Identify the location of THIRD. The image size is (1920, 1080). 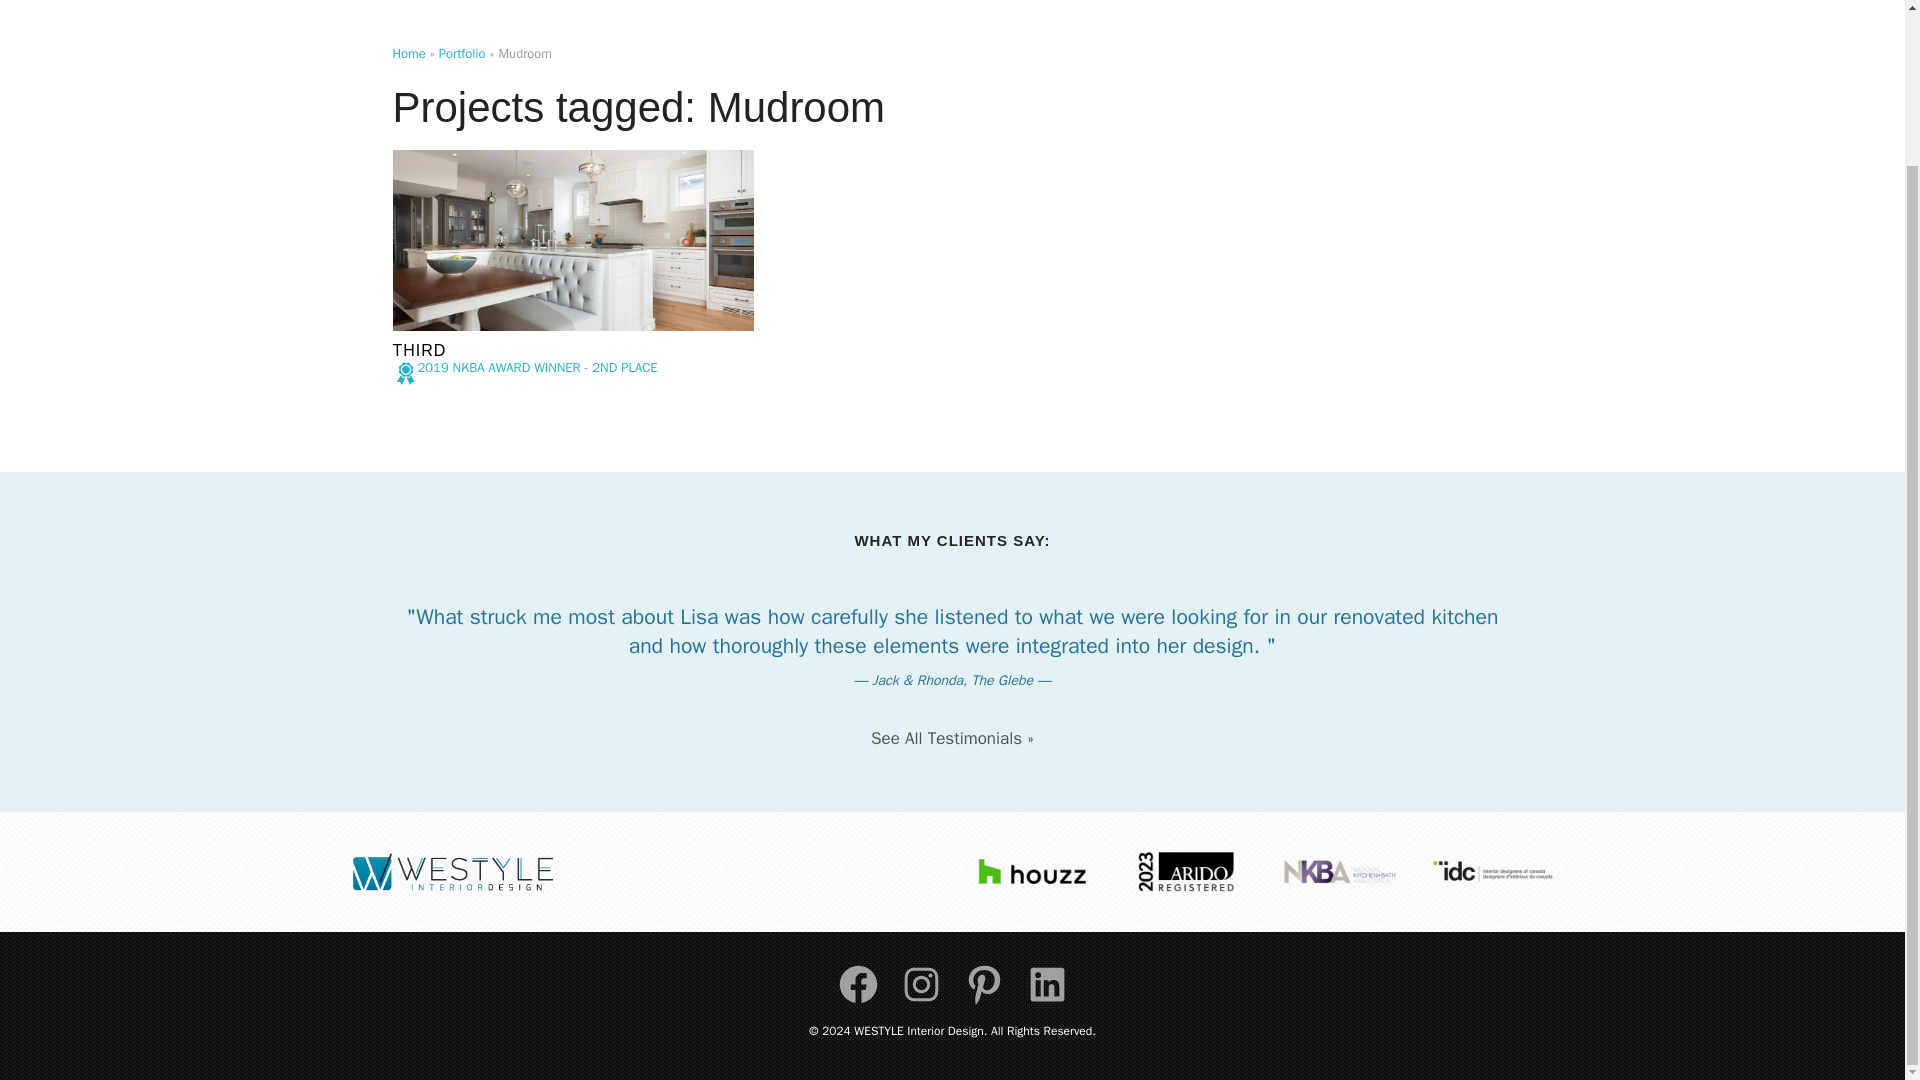
(418, 350).